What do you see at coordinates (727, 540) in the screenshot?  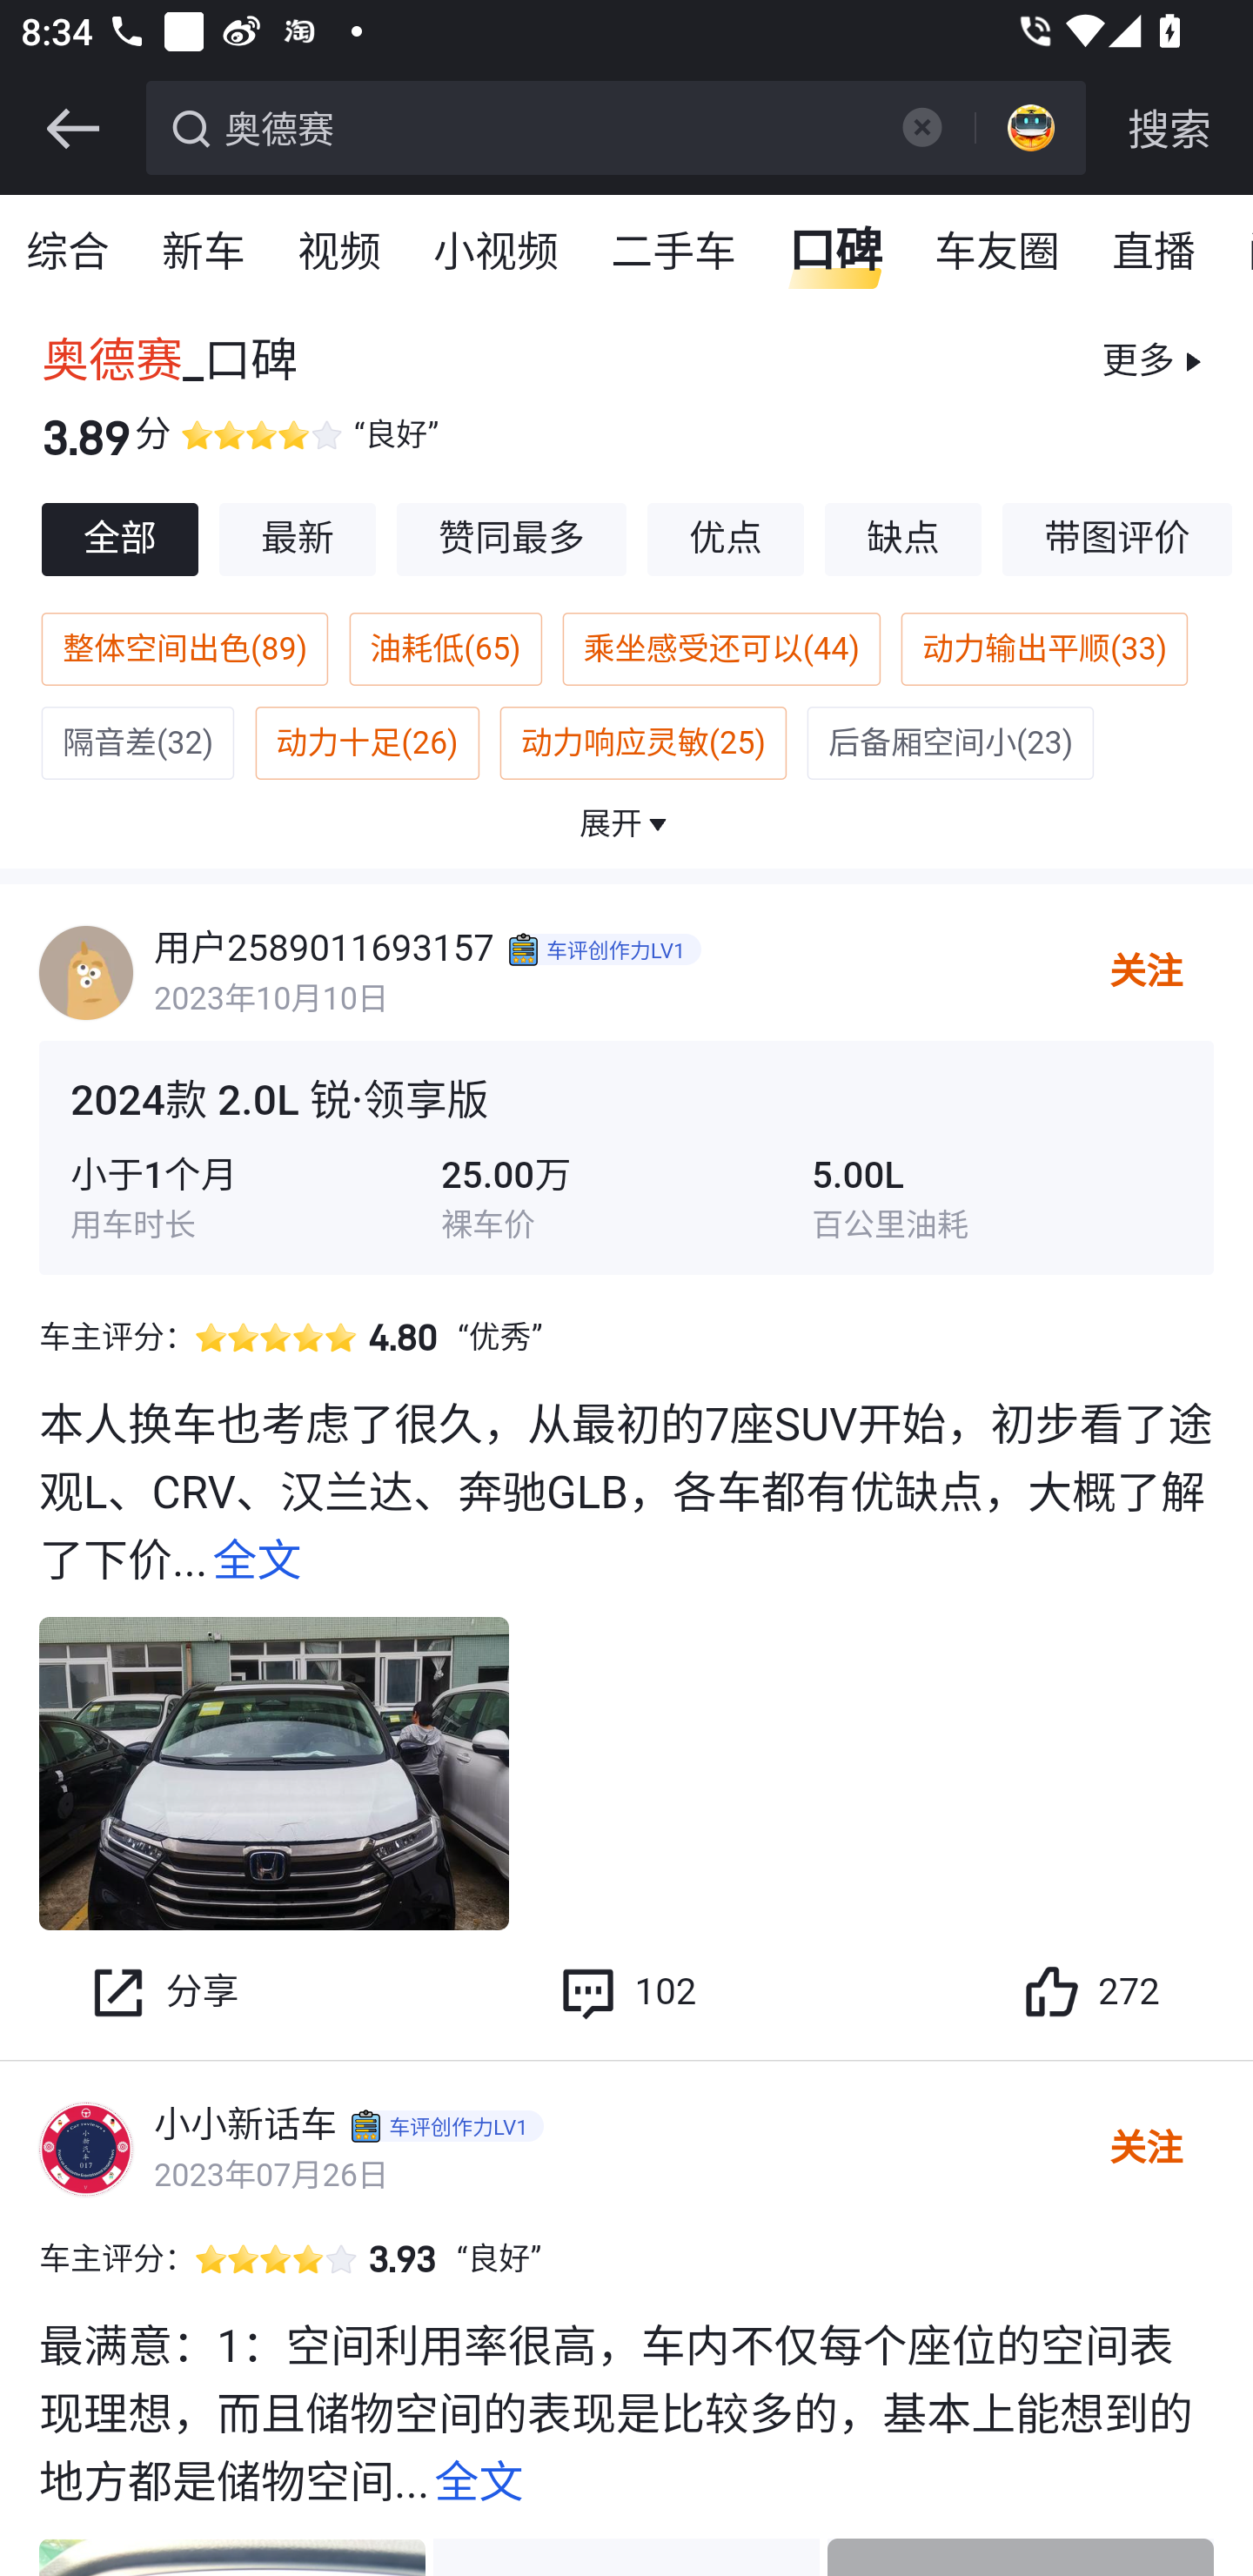 I see `优点` at bounding box center [727, 540].